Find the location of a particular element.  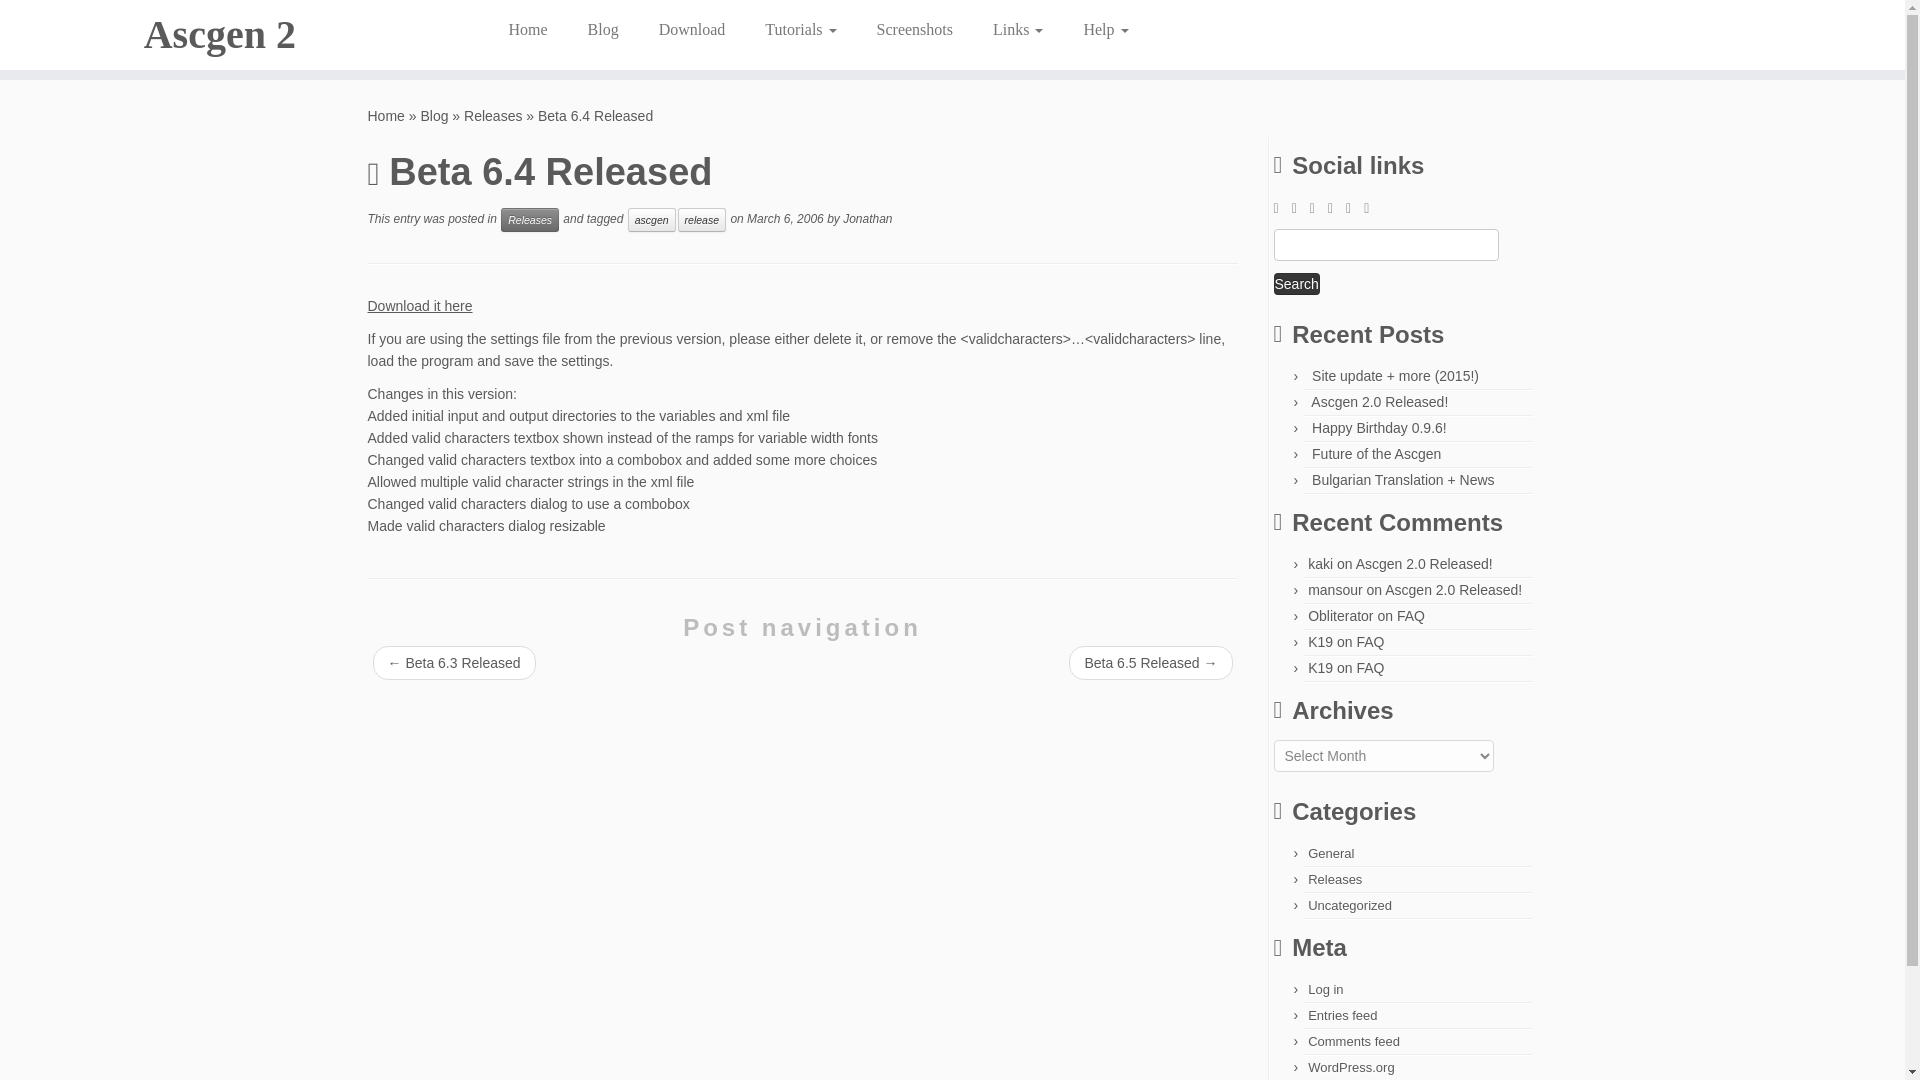

Download it here is located at coordinates (420, 306).